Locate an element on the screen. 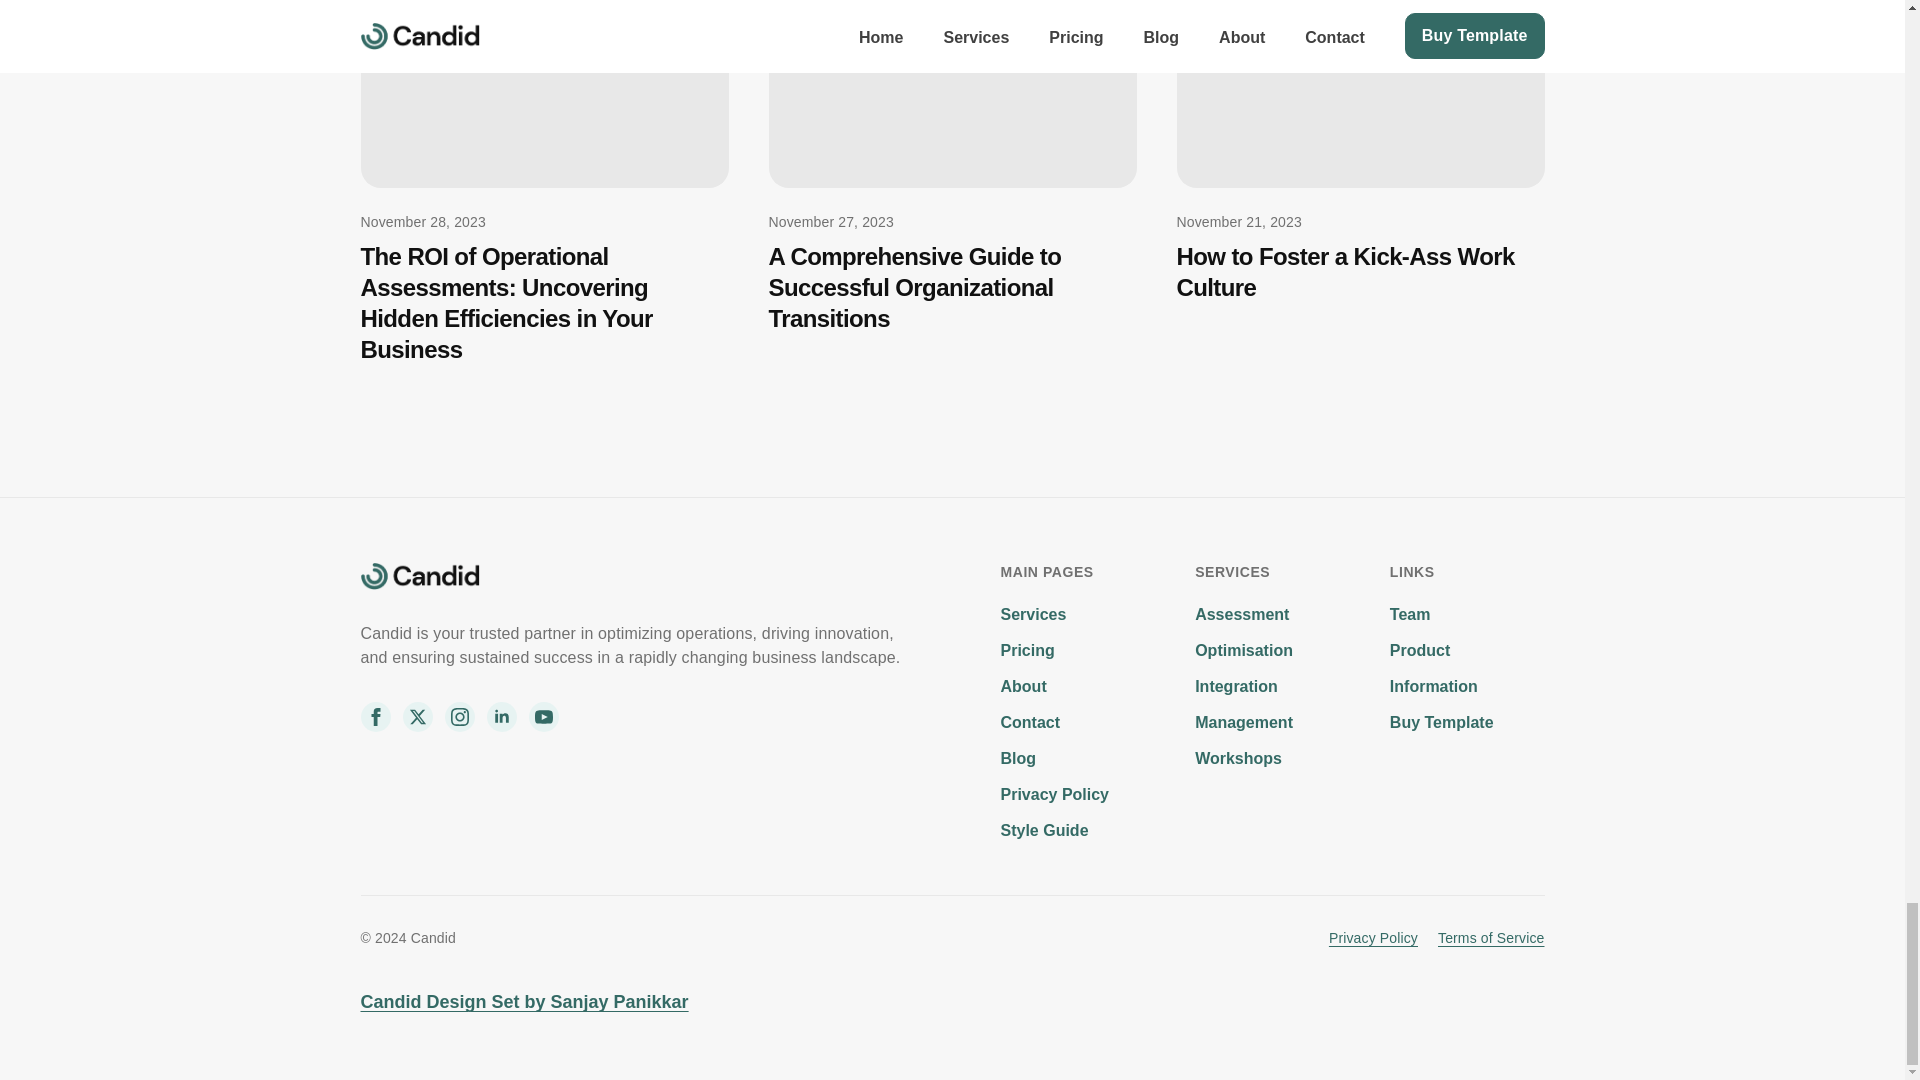 This screenshot has width=1920, height=1080. Services is located at coordinates (1032, 614).